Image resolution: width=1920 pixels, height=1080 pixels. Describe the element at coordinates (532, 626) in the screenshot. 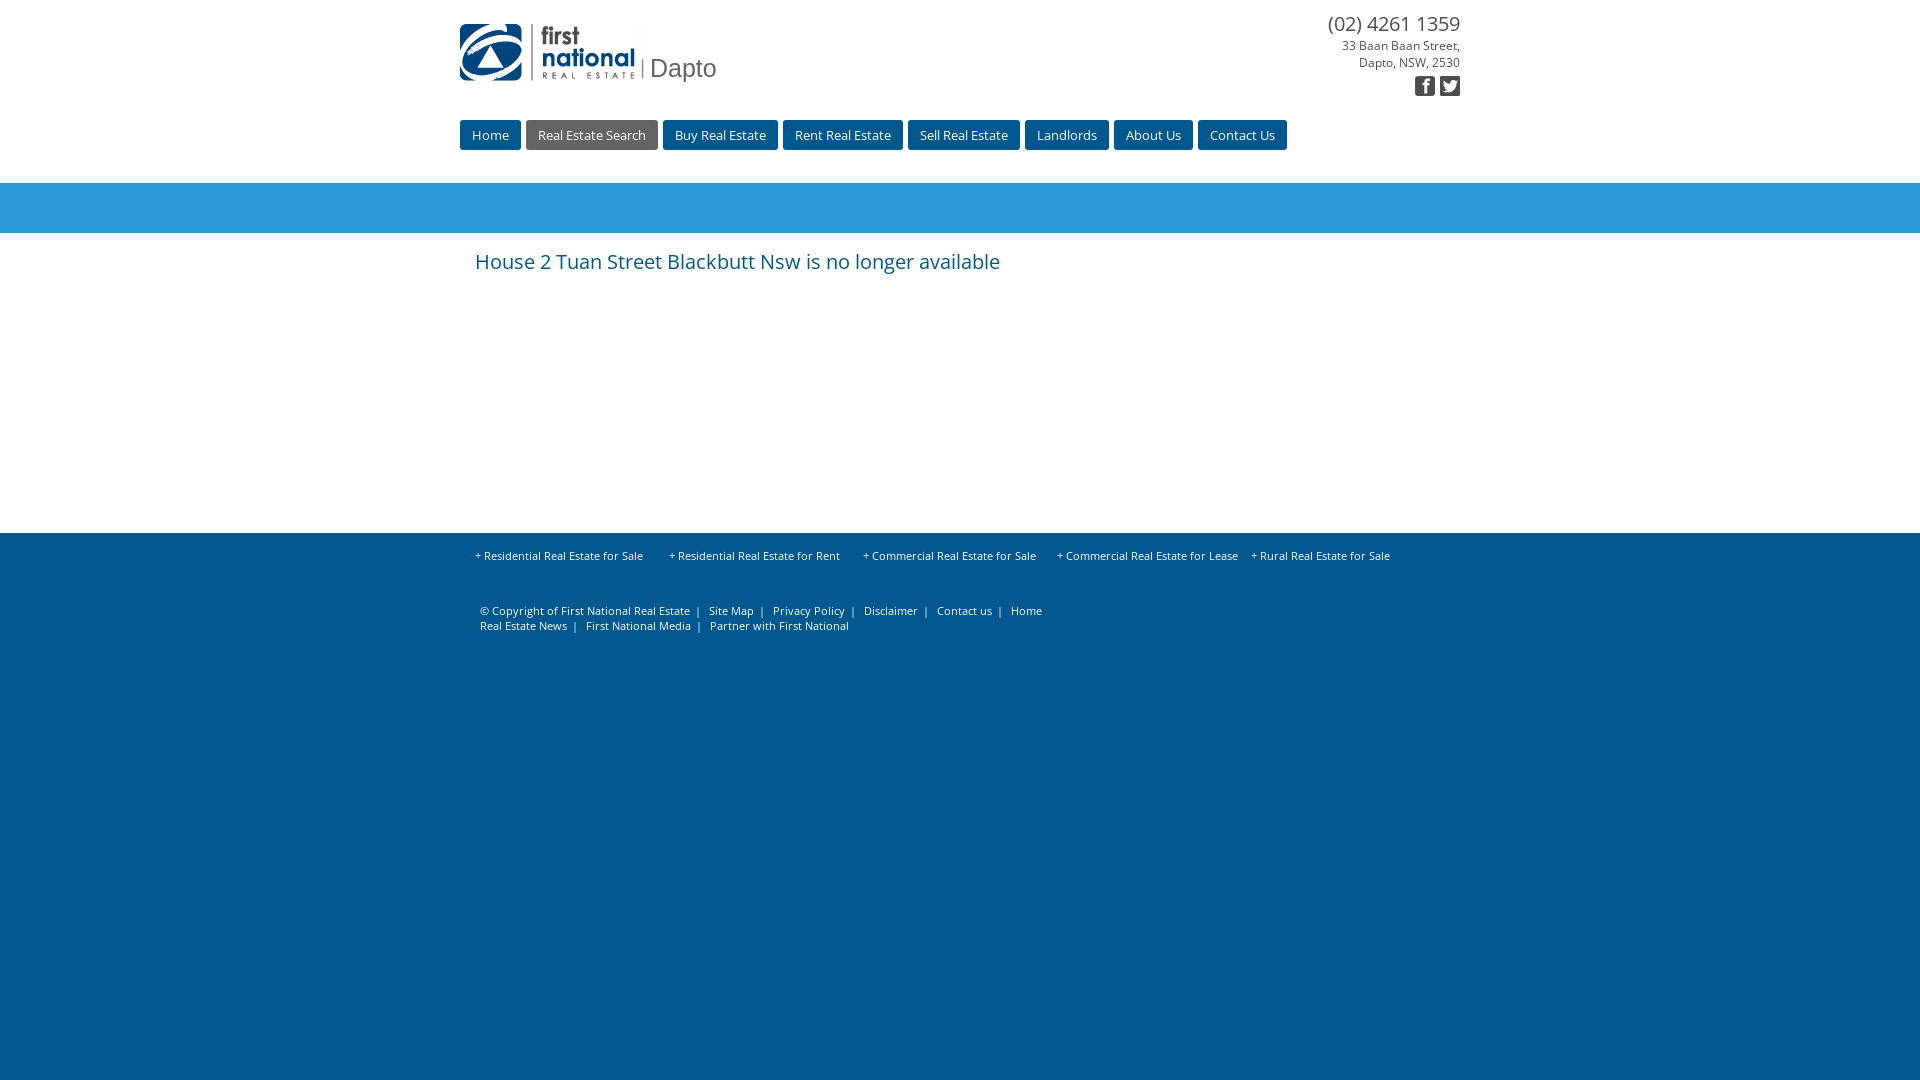

I see `Real Estate News` at that location.